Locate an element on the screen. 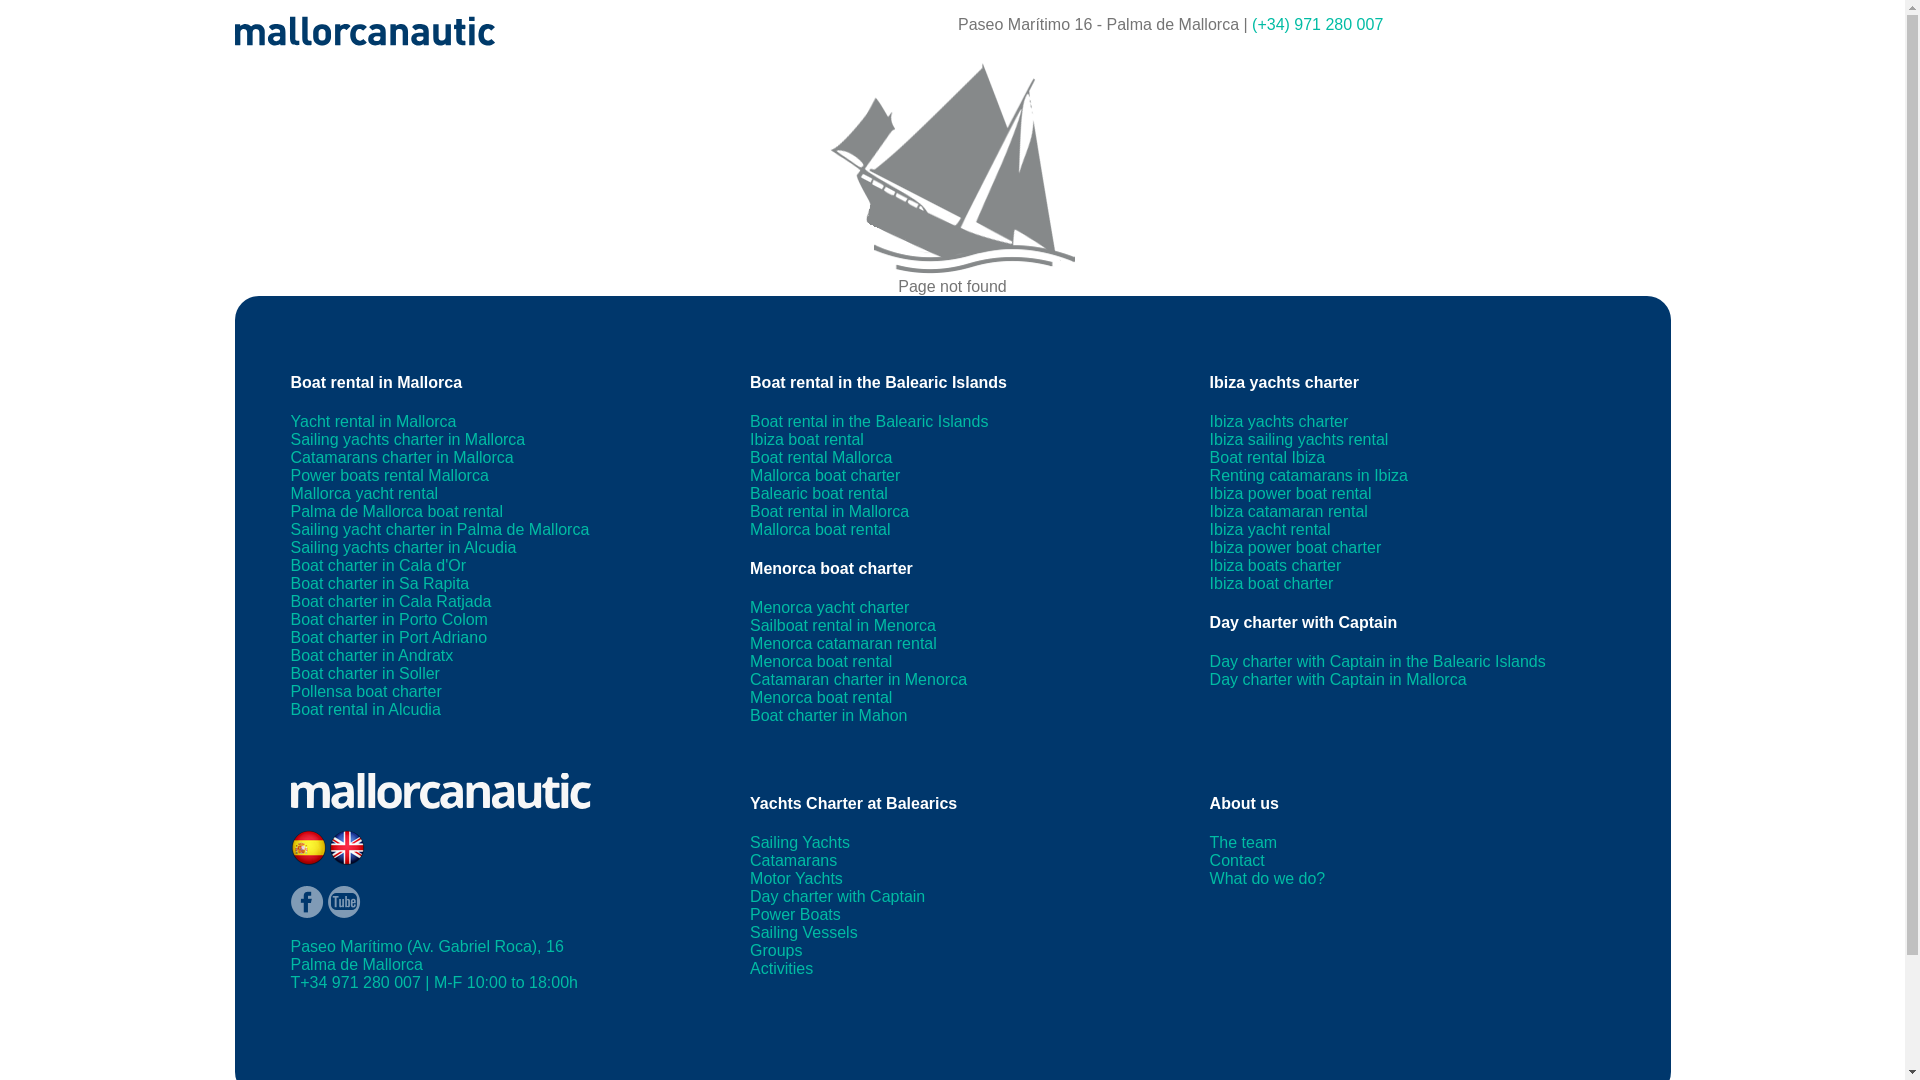 This screenshot has height=1080, width=1920. Power boats rental Mallorca is located at coordinates (388, 474).